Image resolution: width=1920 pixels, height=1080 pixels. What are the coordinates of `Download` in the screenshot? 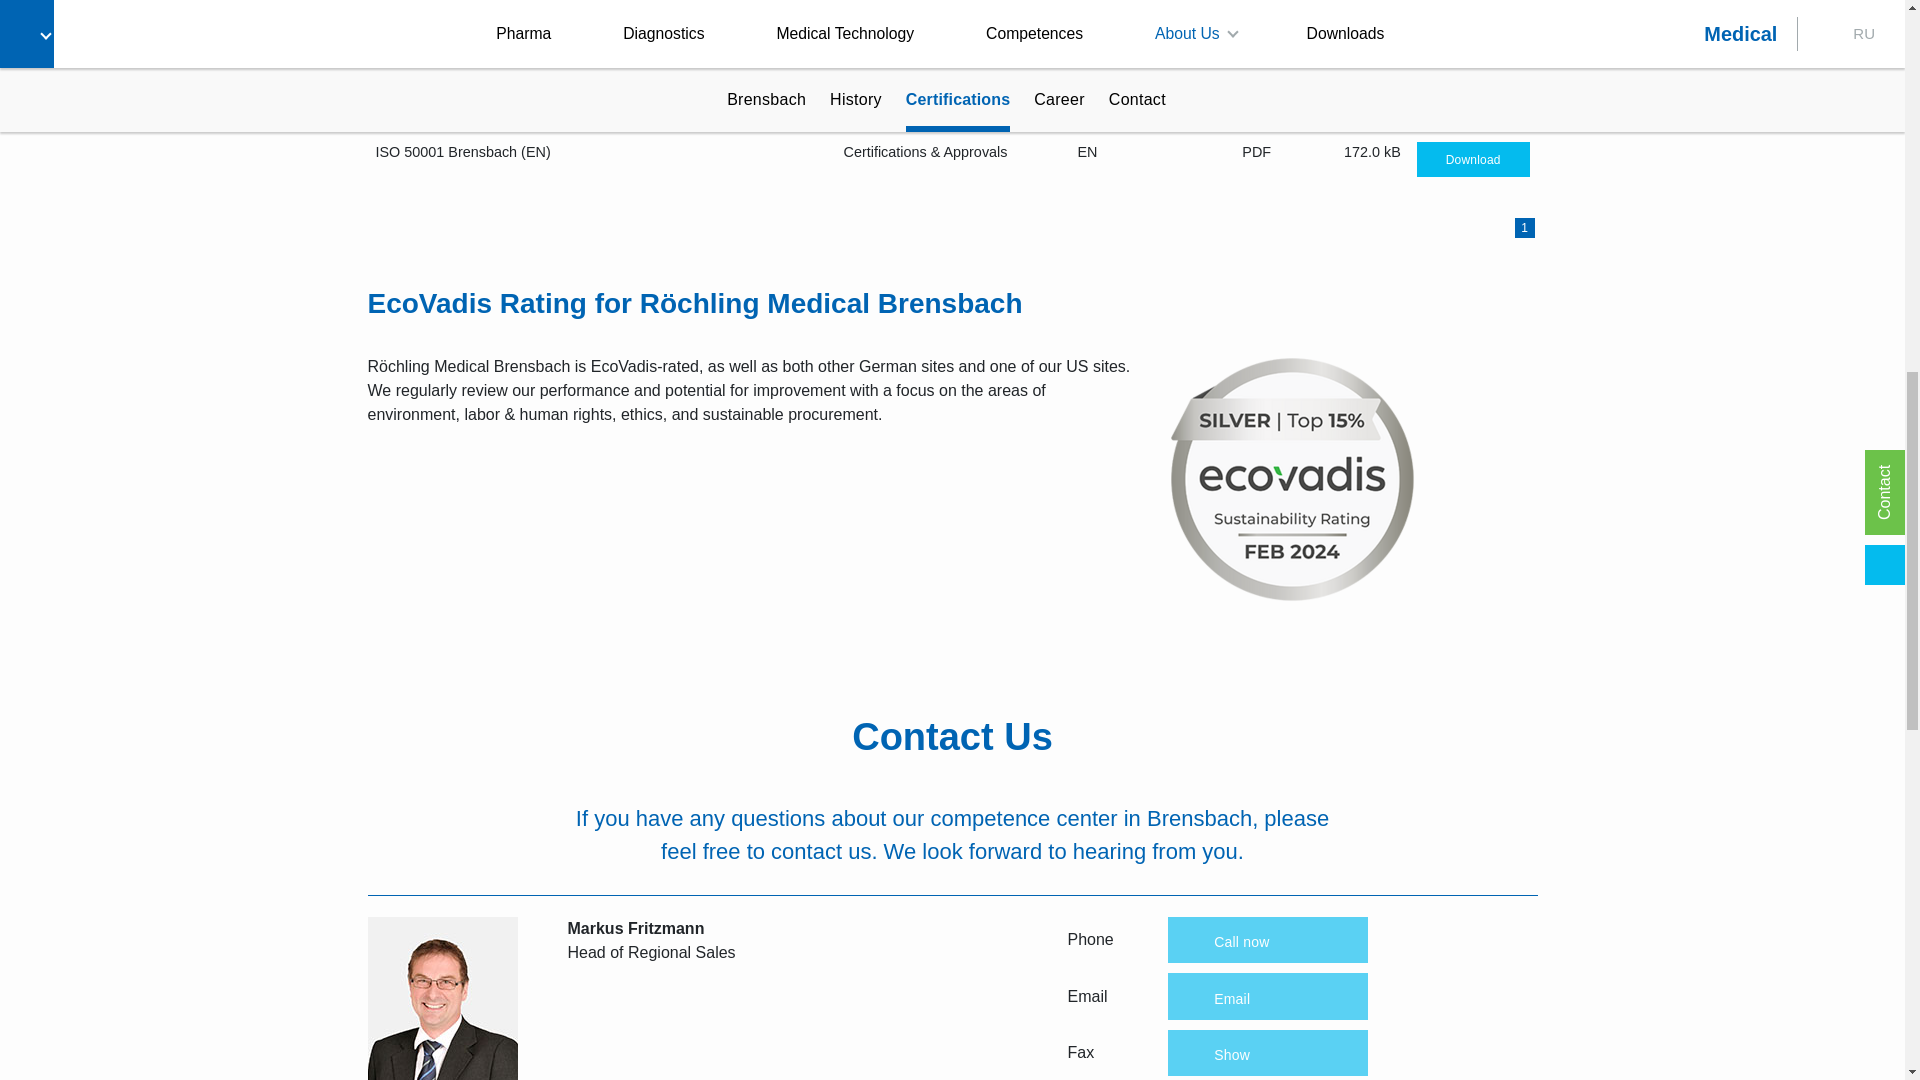 It's located at (1473, 37).